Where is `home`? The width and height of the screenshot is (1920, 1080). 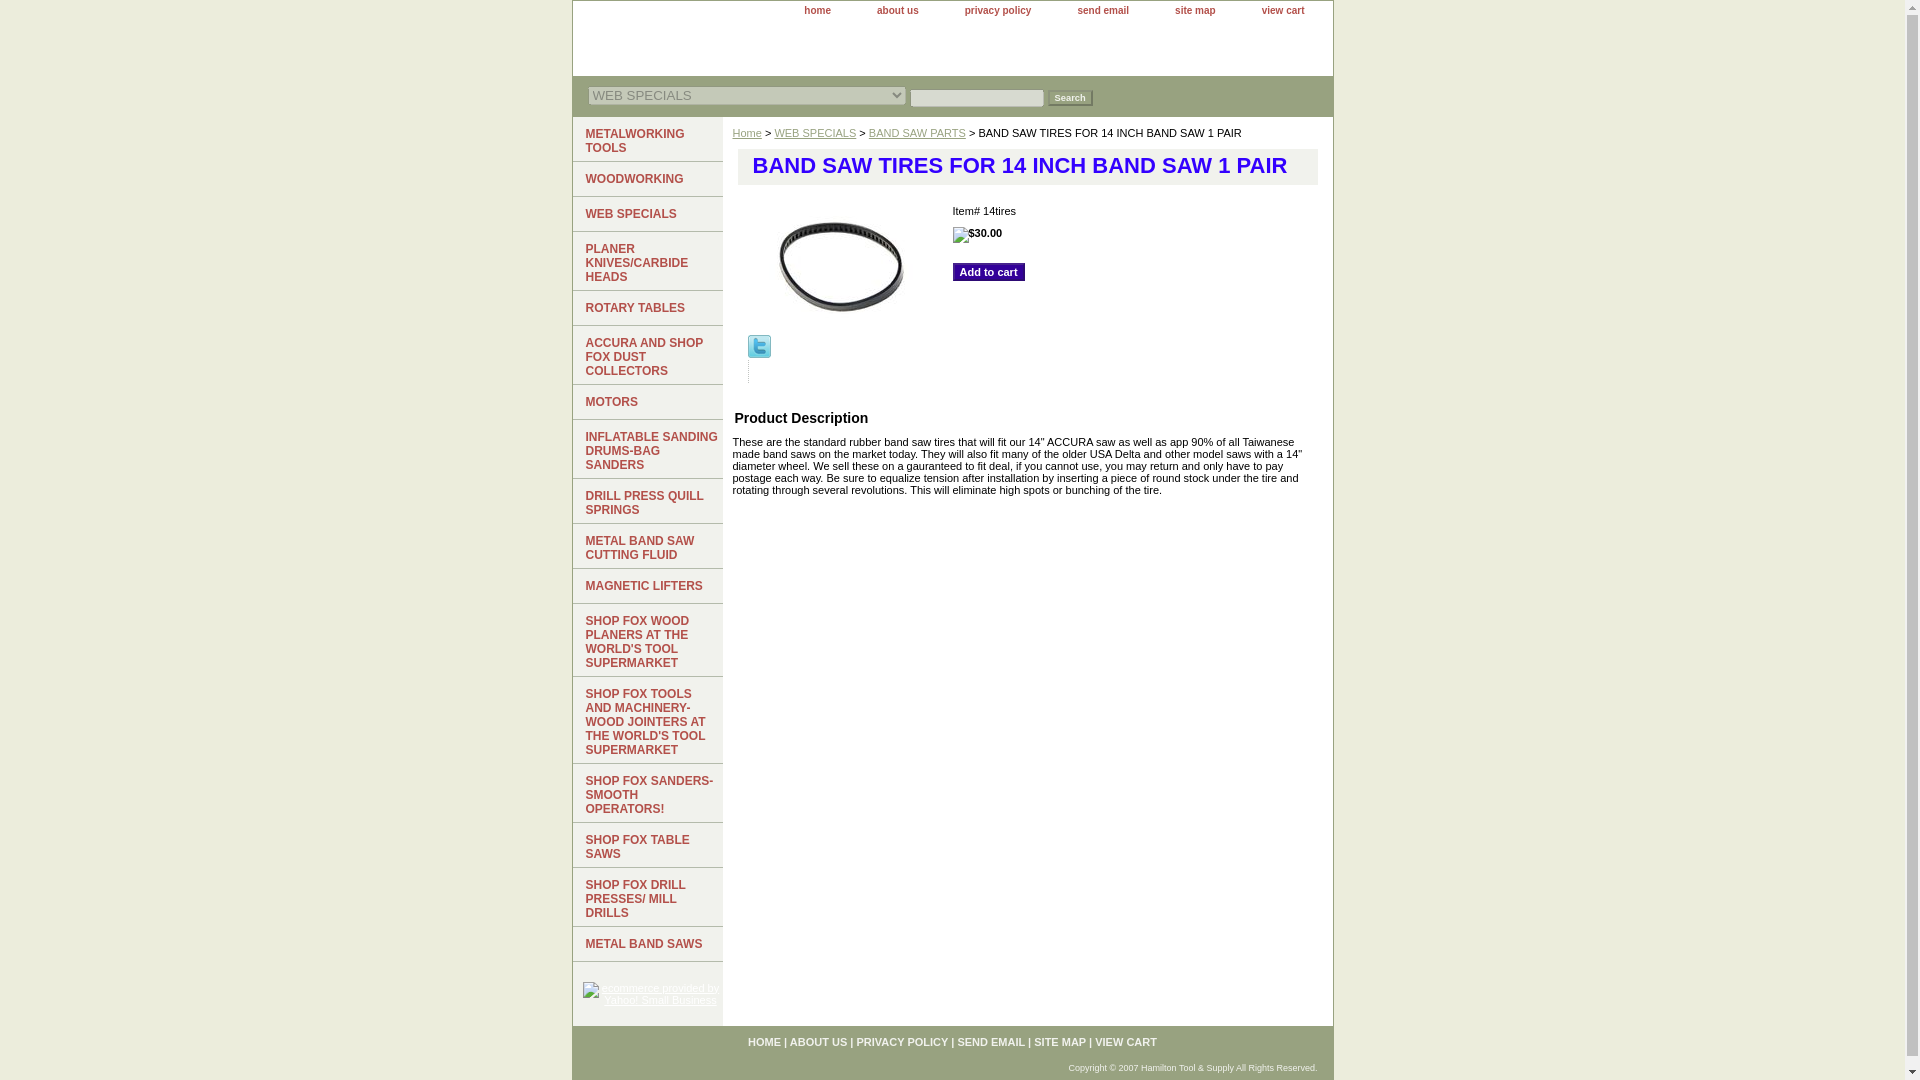
home is located at coordinates (816, 11).